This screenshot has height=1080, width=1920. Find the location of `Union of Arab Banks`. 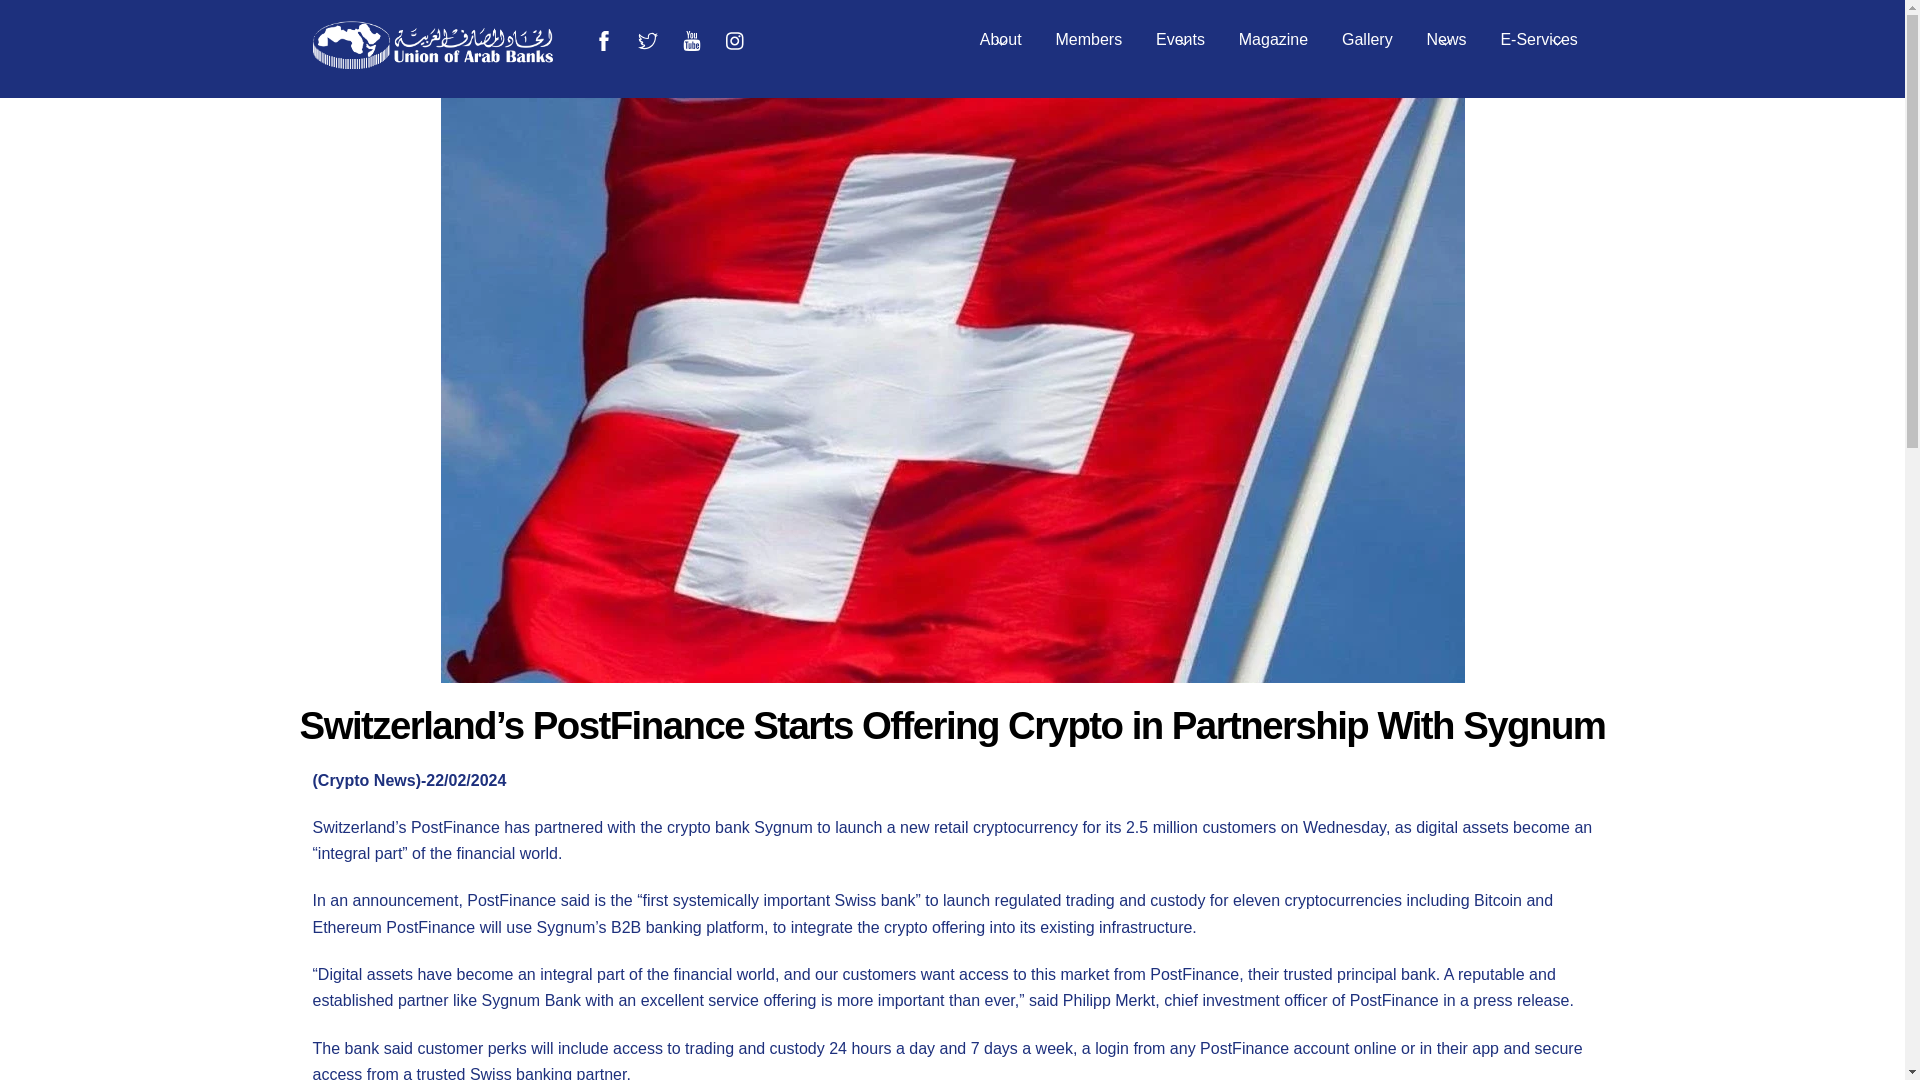

Union of Arab Banks is located at coordinates (951, 40).